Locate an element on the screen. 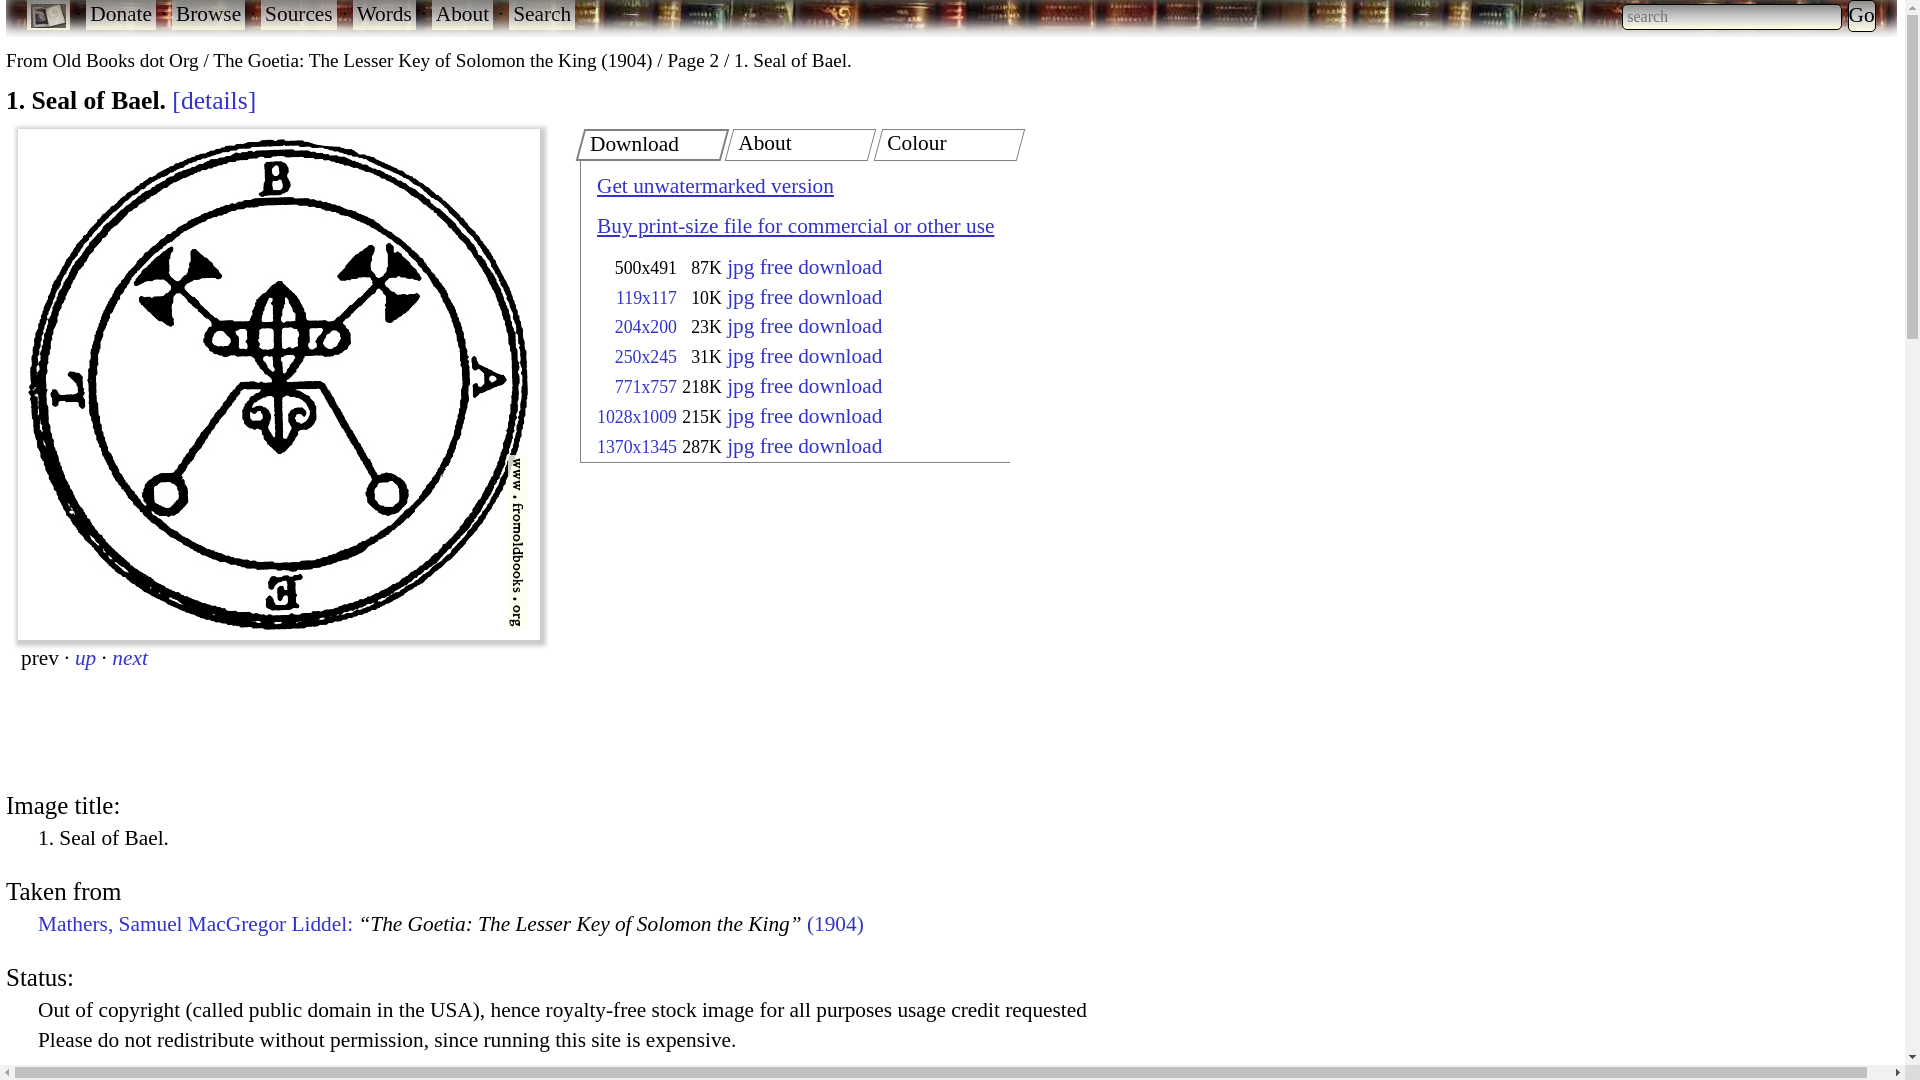  Get unwatermarked version is located at coordinates (715, 185).